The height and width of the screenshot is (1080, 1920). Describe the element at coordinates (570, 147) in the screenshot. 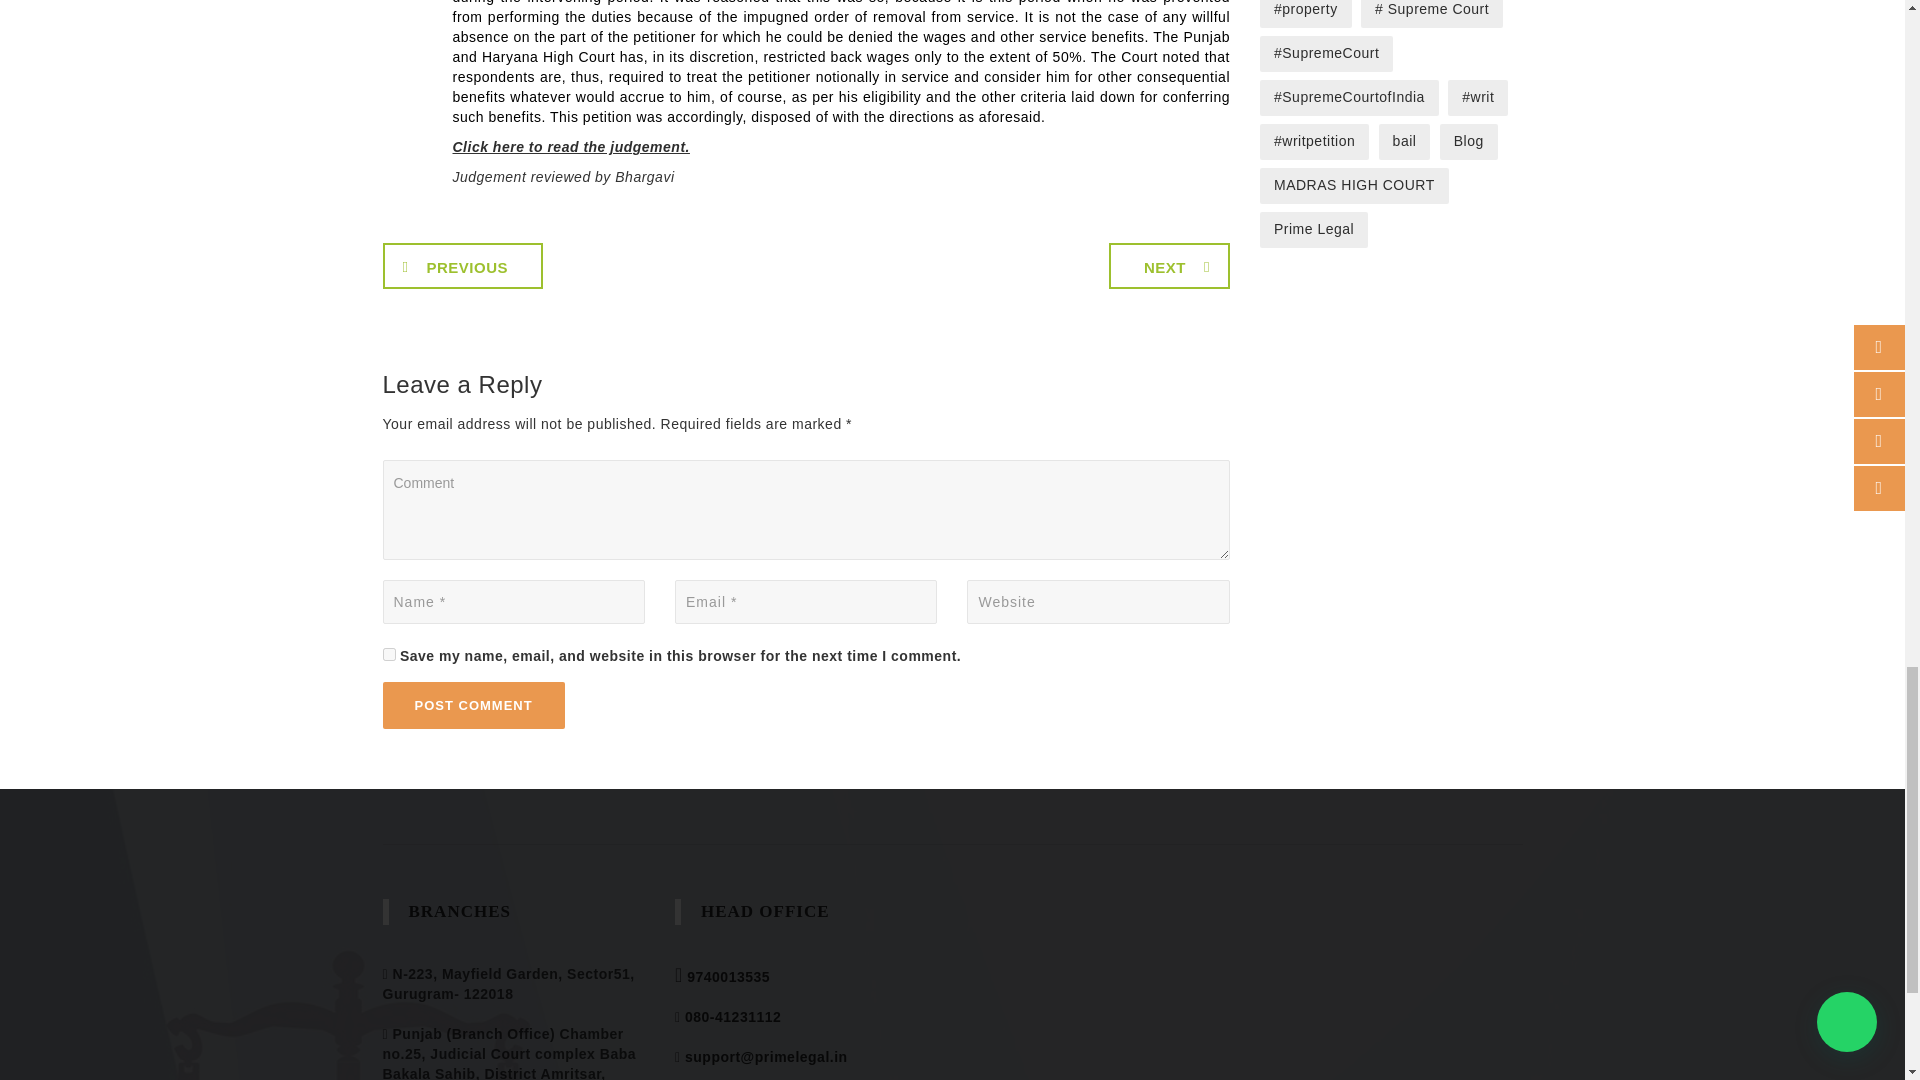

I see `Click here to read the judgement.` at that location.